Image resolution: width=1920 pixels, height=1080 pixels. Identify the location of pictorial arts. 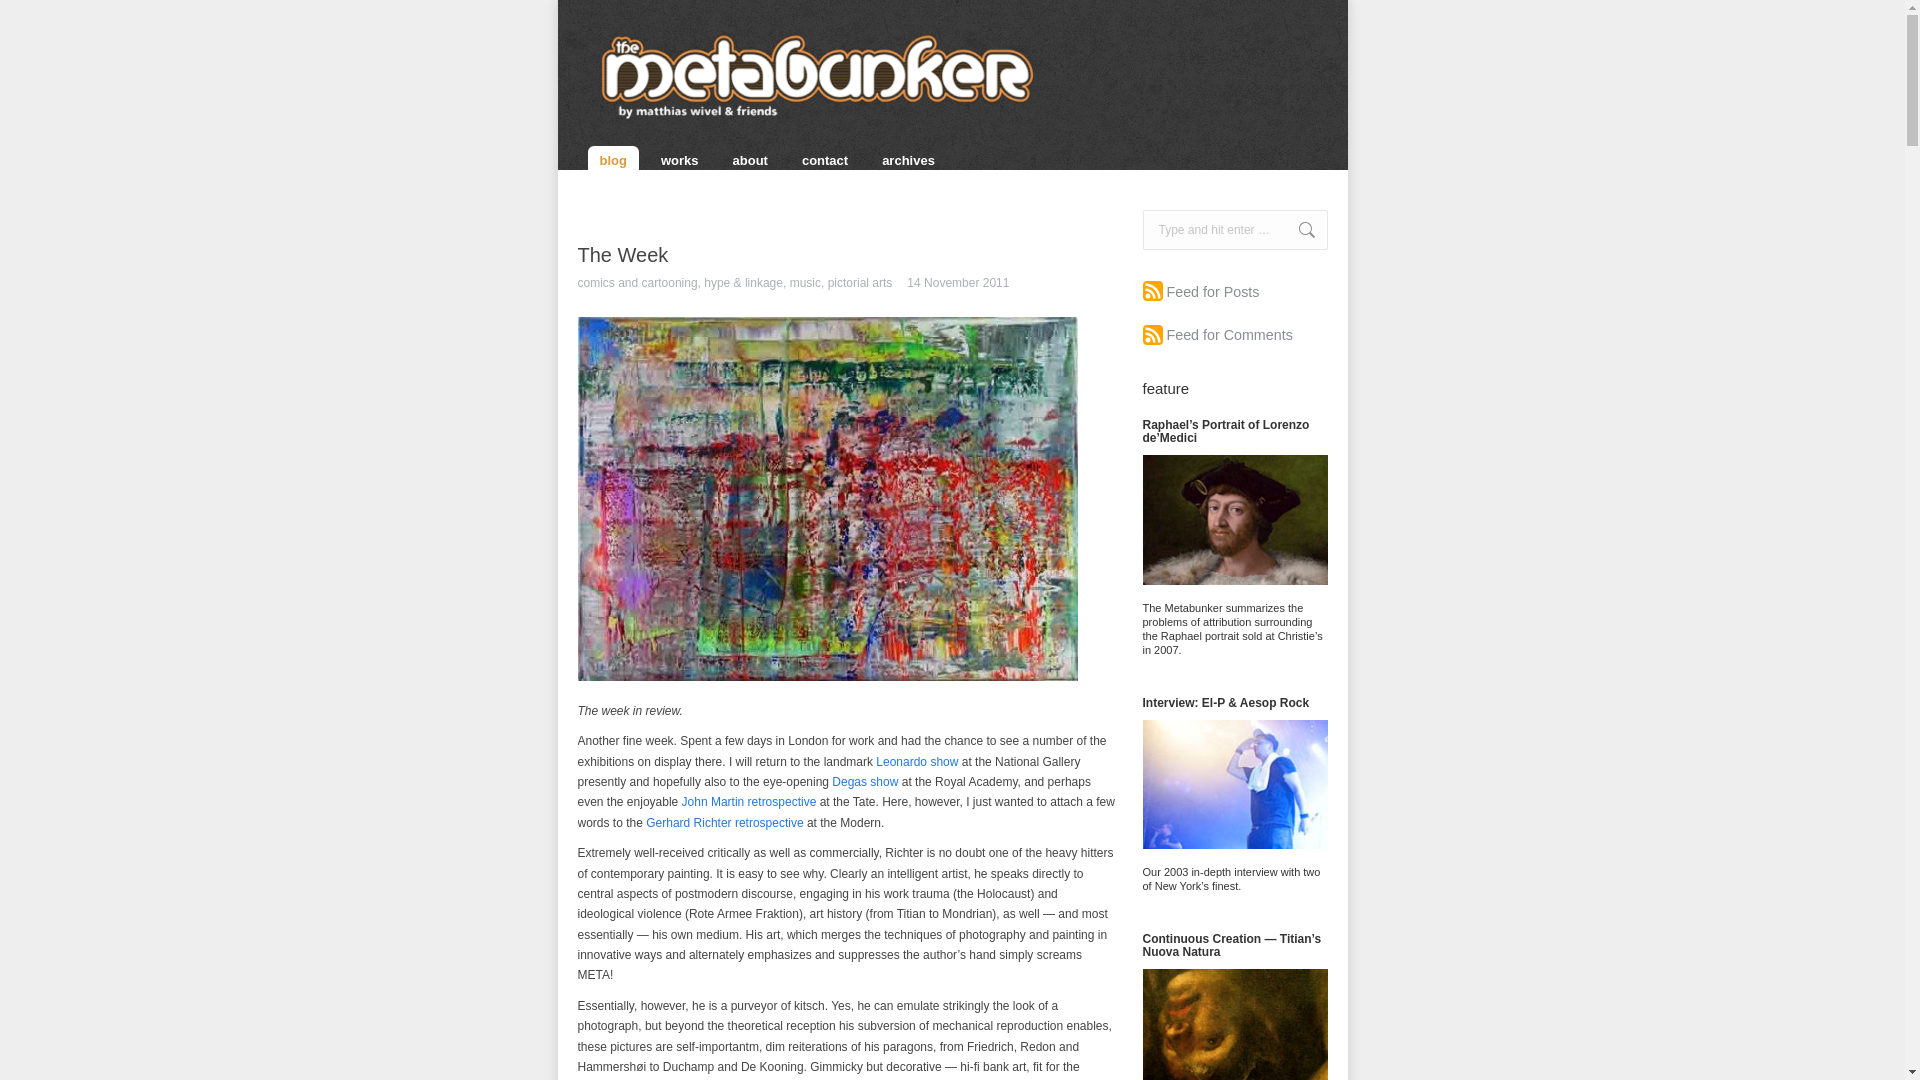
(860, 283).